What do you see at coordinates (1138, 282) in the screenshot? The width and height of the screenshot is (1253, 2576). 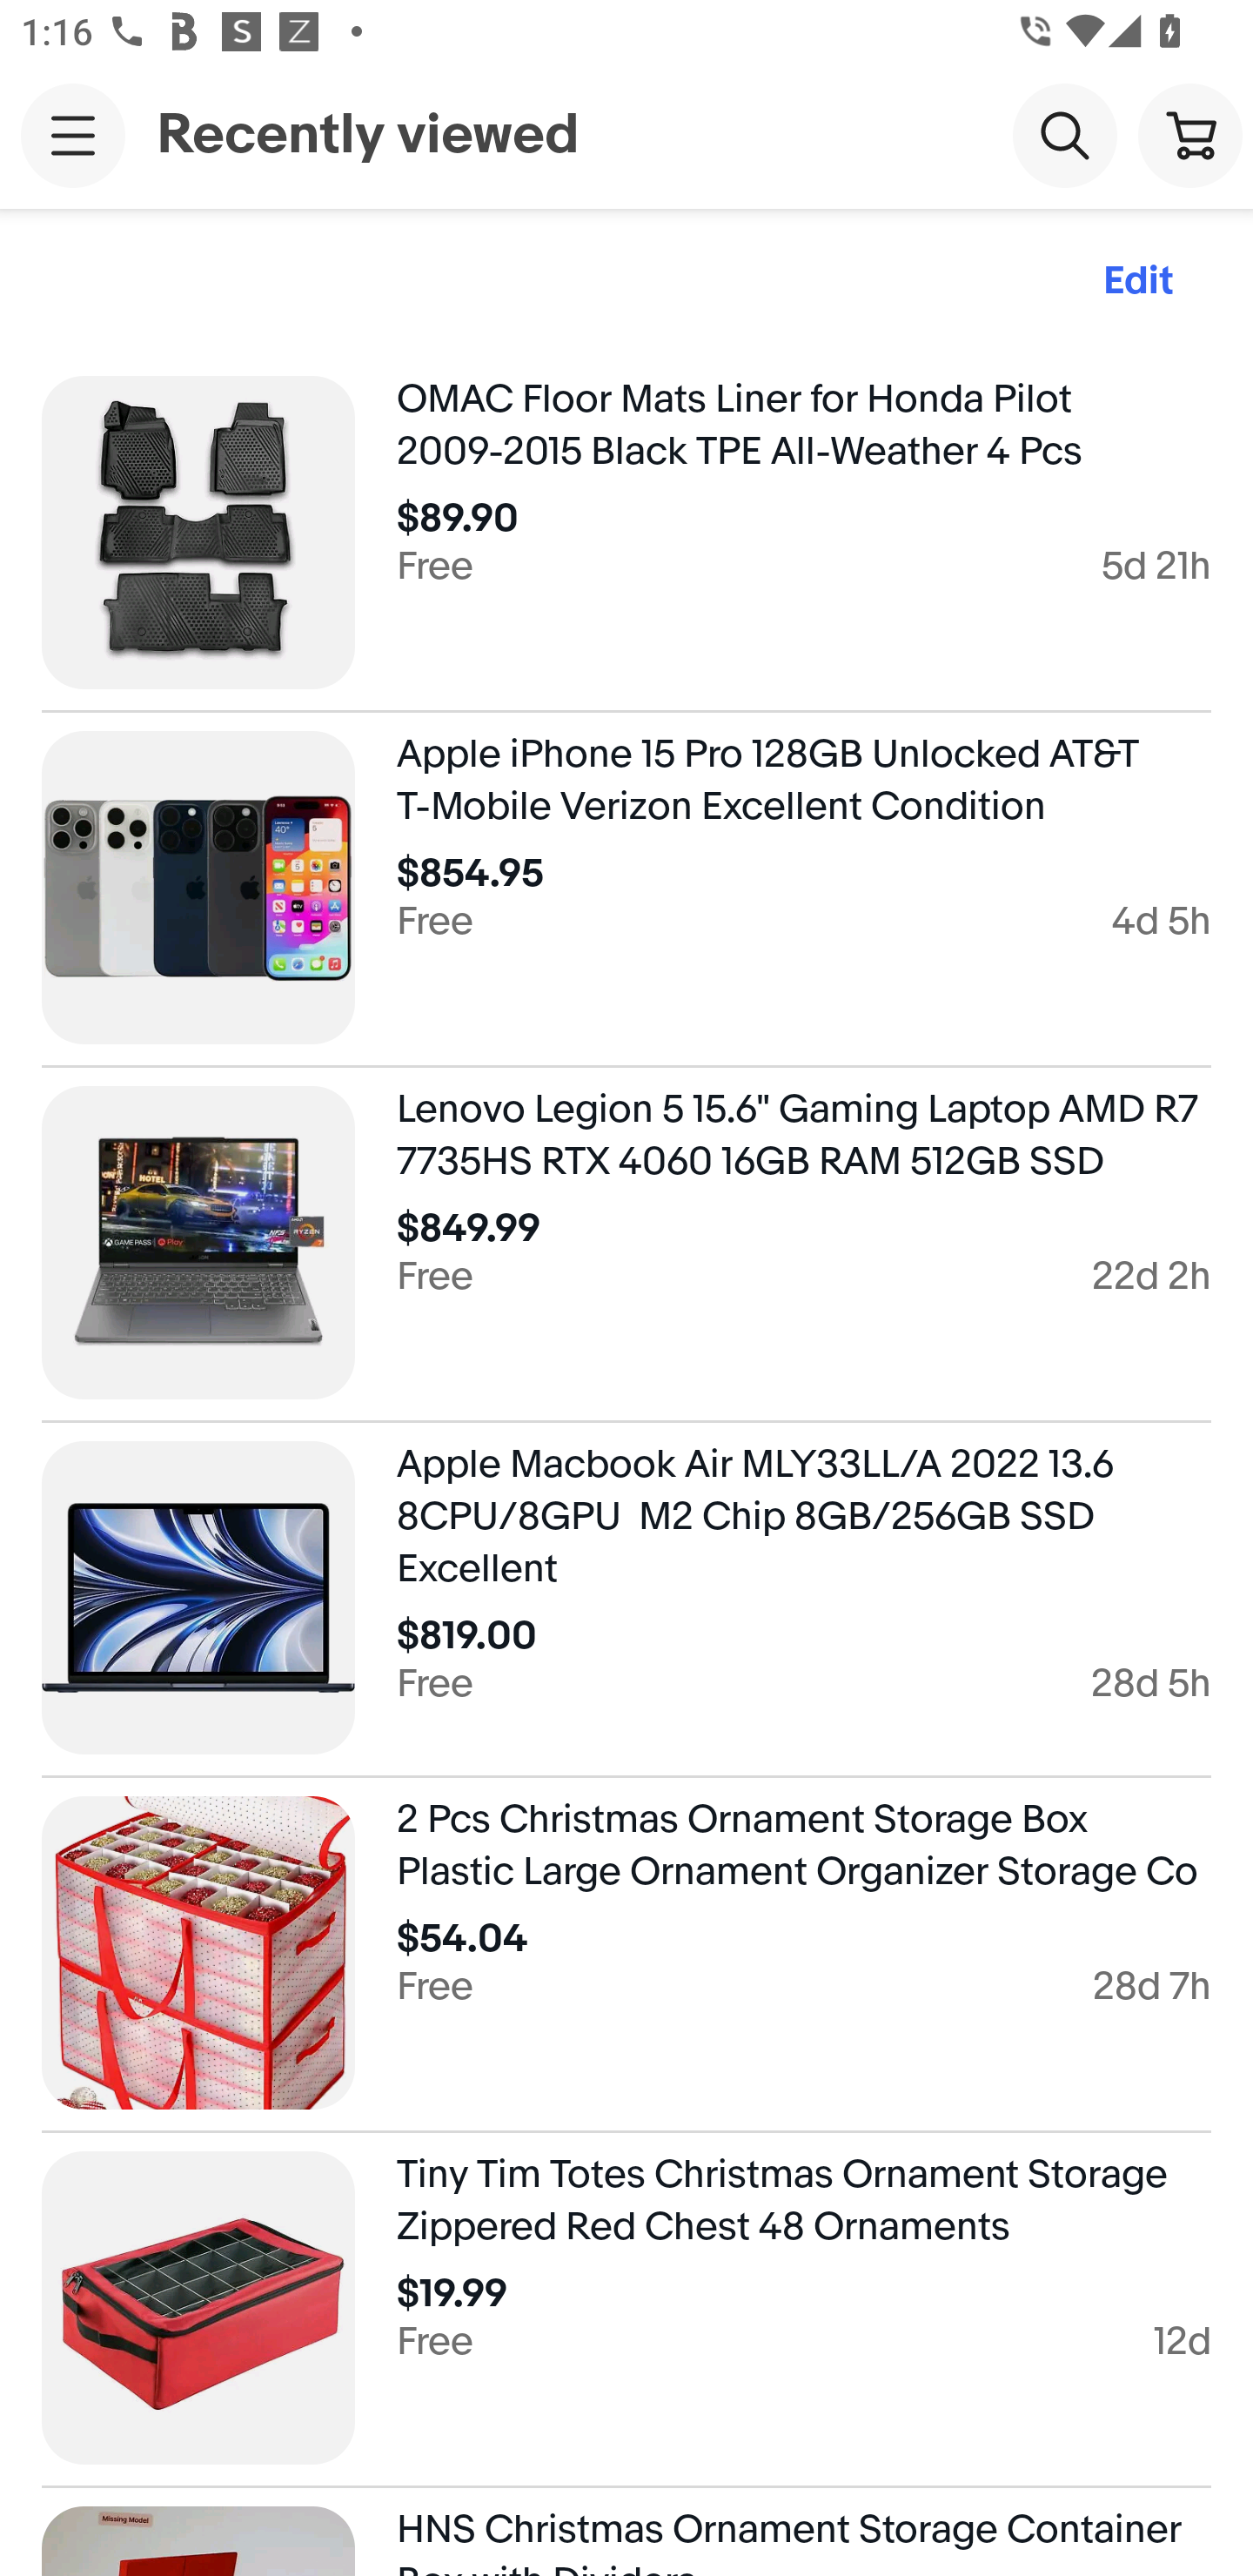 I see `Edit` at bounding box center [1138, 282].